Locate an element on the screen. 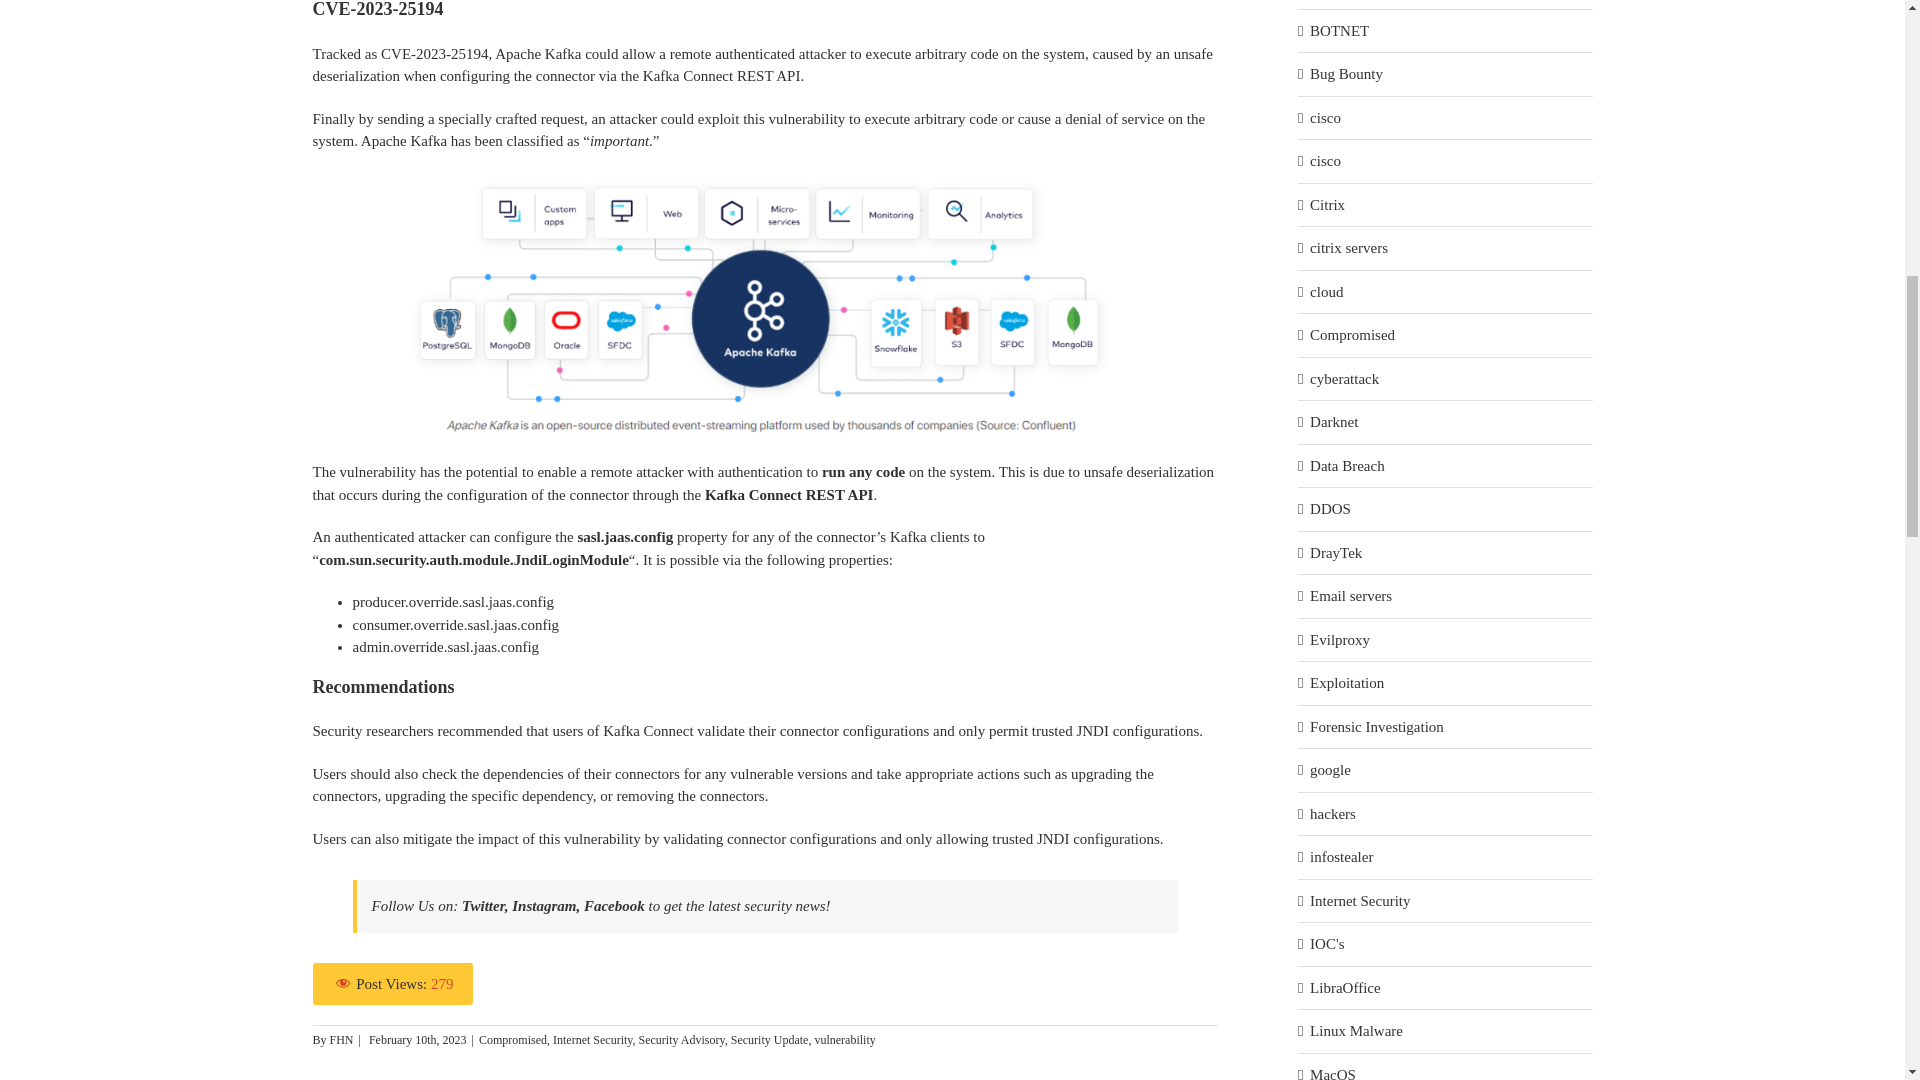   Instagram is located at coordinates (542, 905).